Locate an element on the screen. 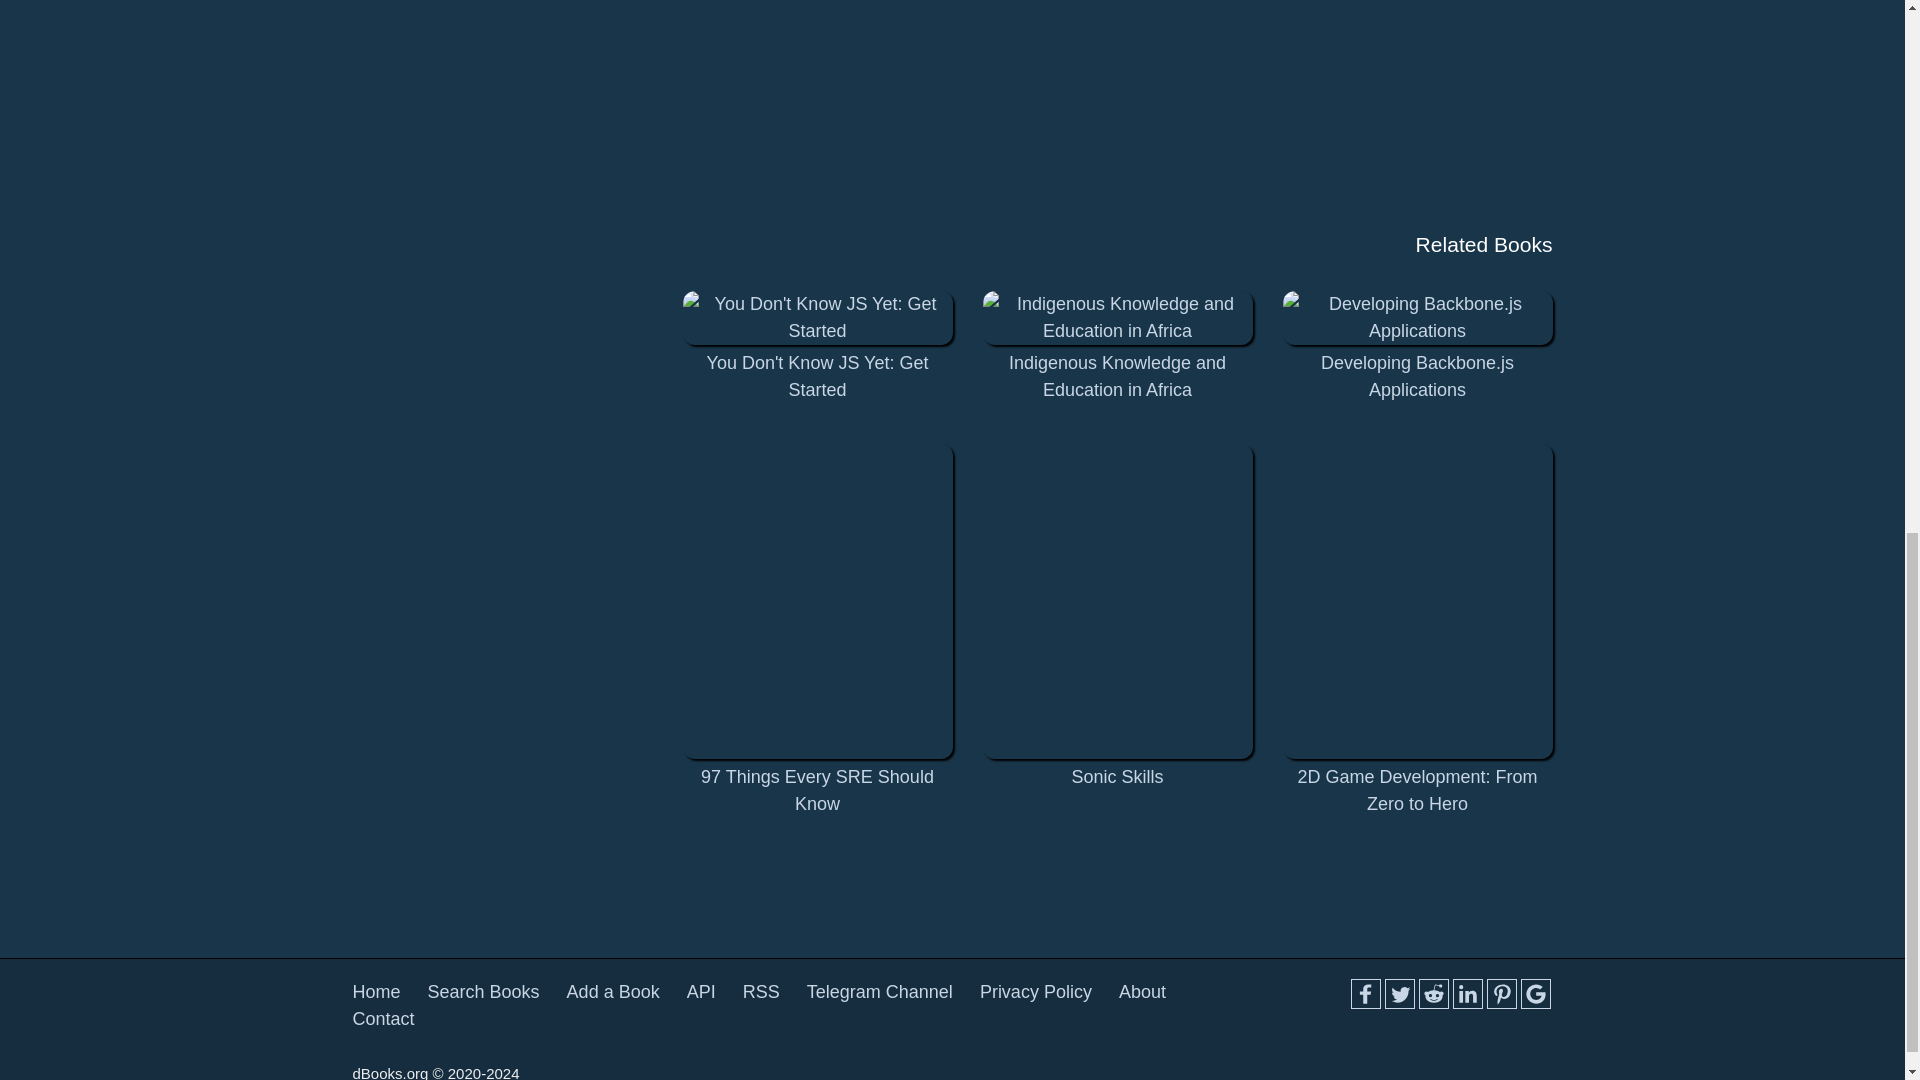  Share to LinkedIn is located at coordinates (1466, 993).